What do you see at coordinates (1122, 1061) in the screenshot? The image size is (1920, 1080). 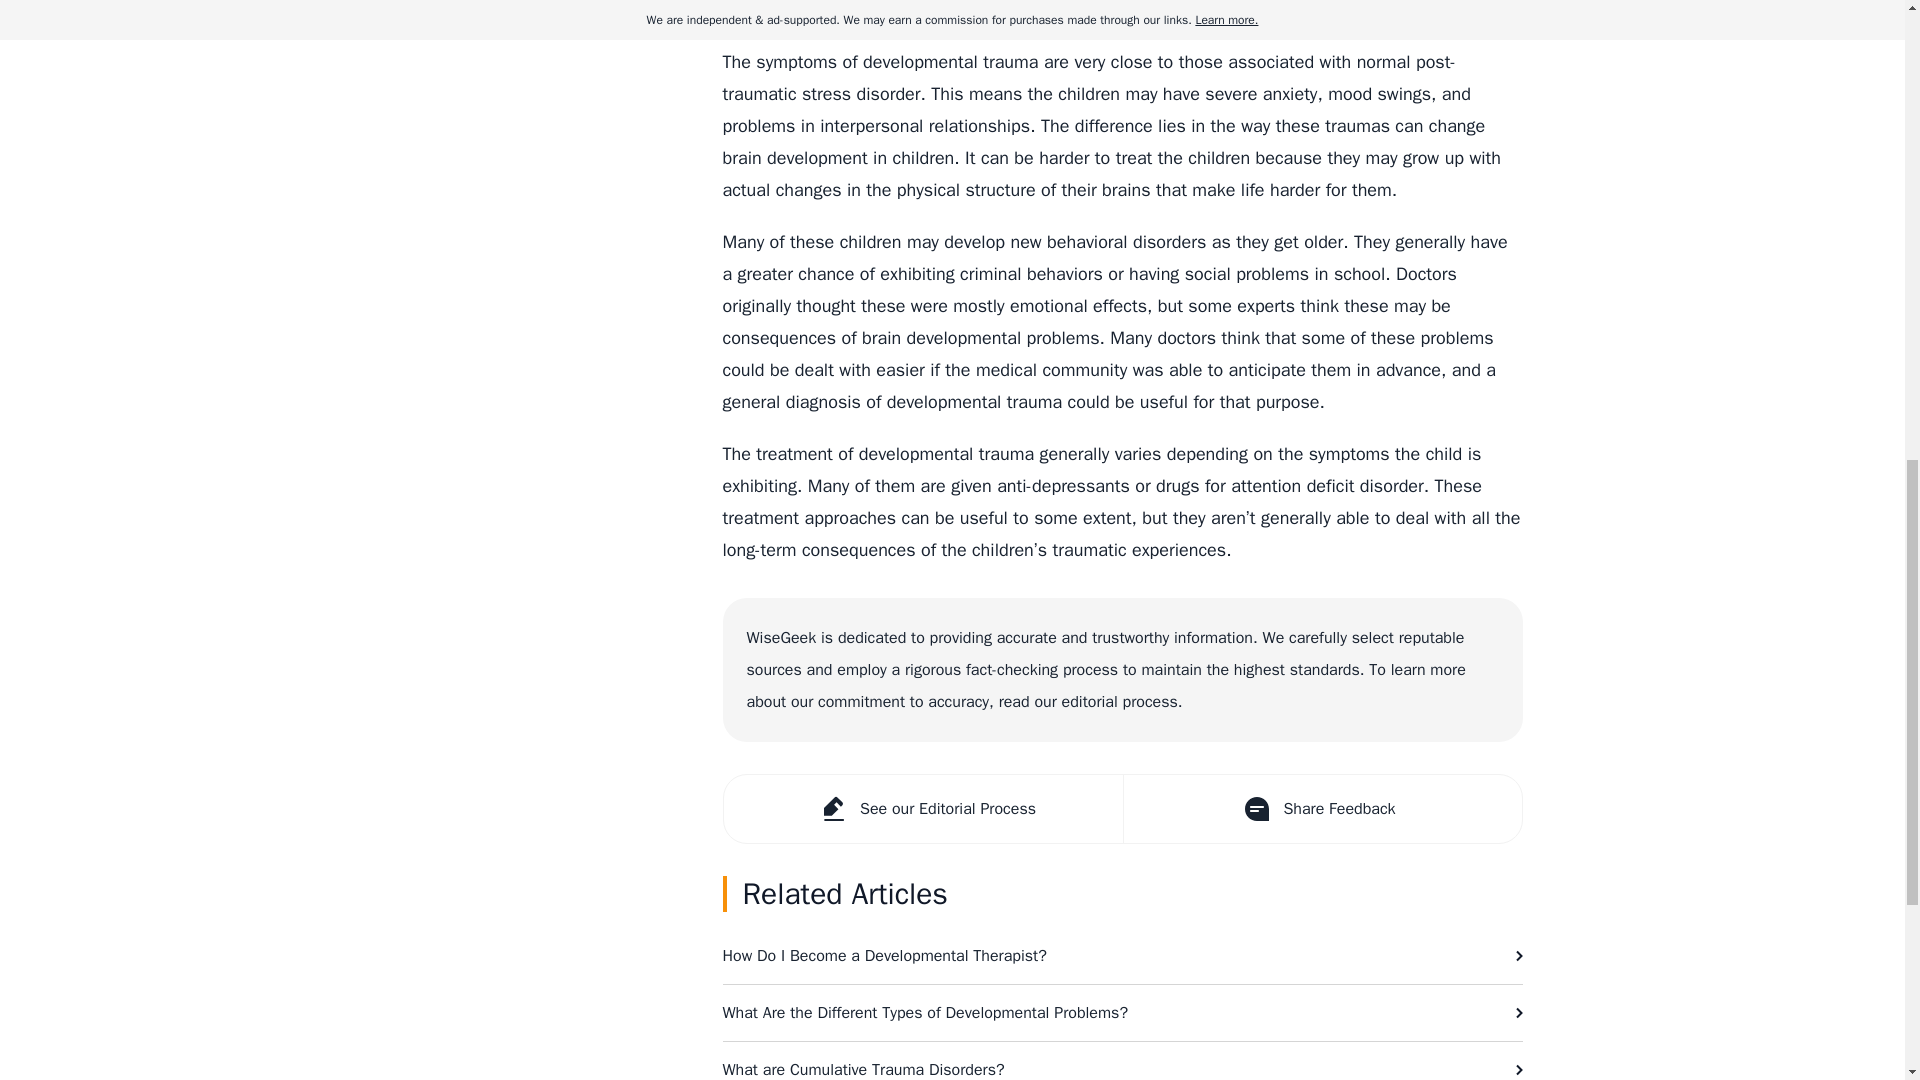 I see `What are Cumulative Trauma Disorders?` at bounding box center [1122, 1061].